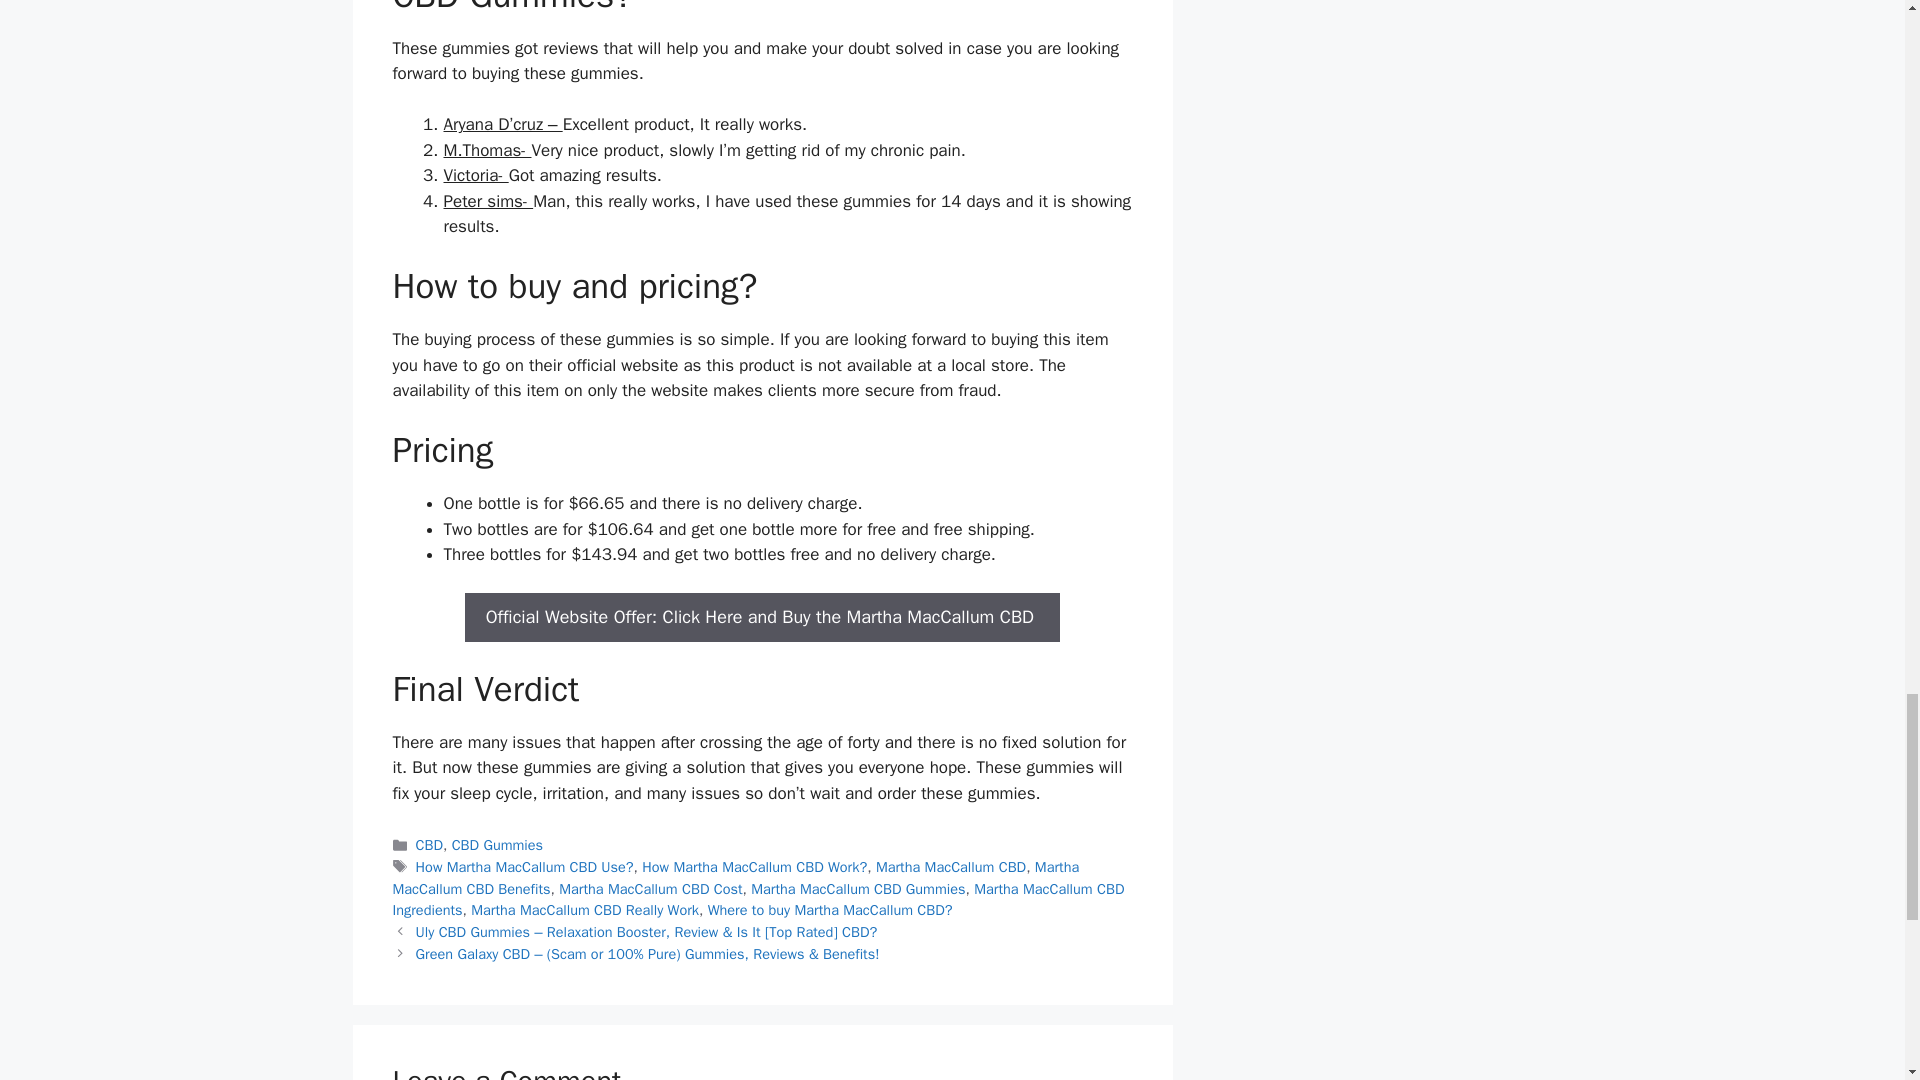  Describe the element at coordinates (735, 877) in the screenshot. I see `Martha MacCallum CBD Benefits` at that location.